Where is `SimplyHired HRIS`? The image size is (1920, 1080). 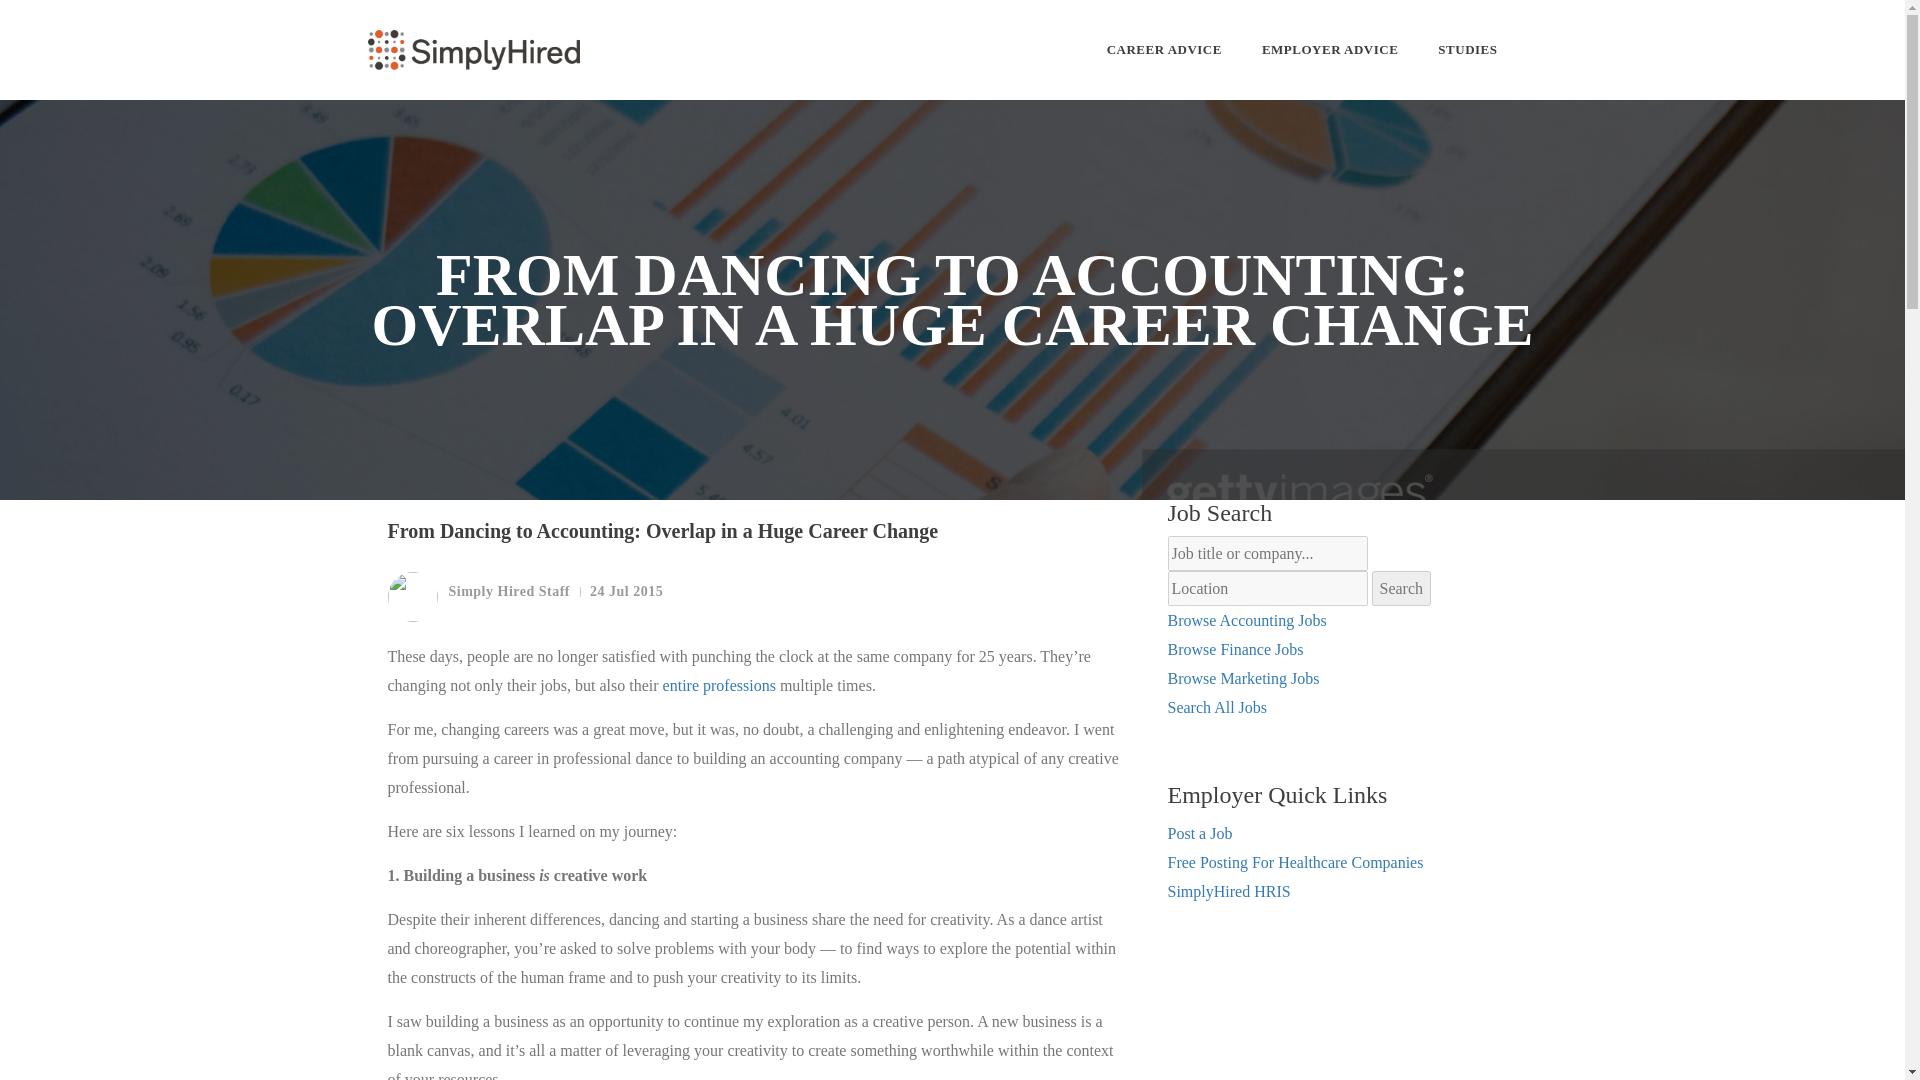
SimplyHired HRIS is located at coordinates (1228, 891).